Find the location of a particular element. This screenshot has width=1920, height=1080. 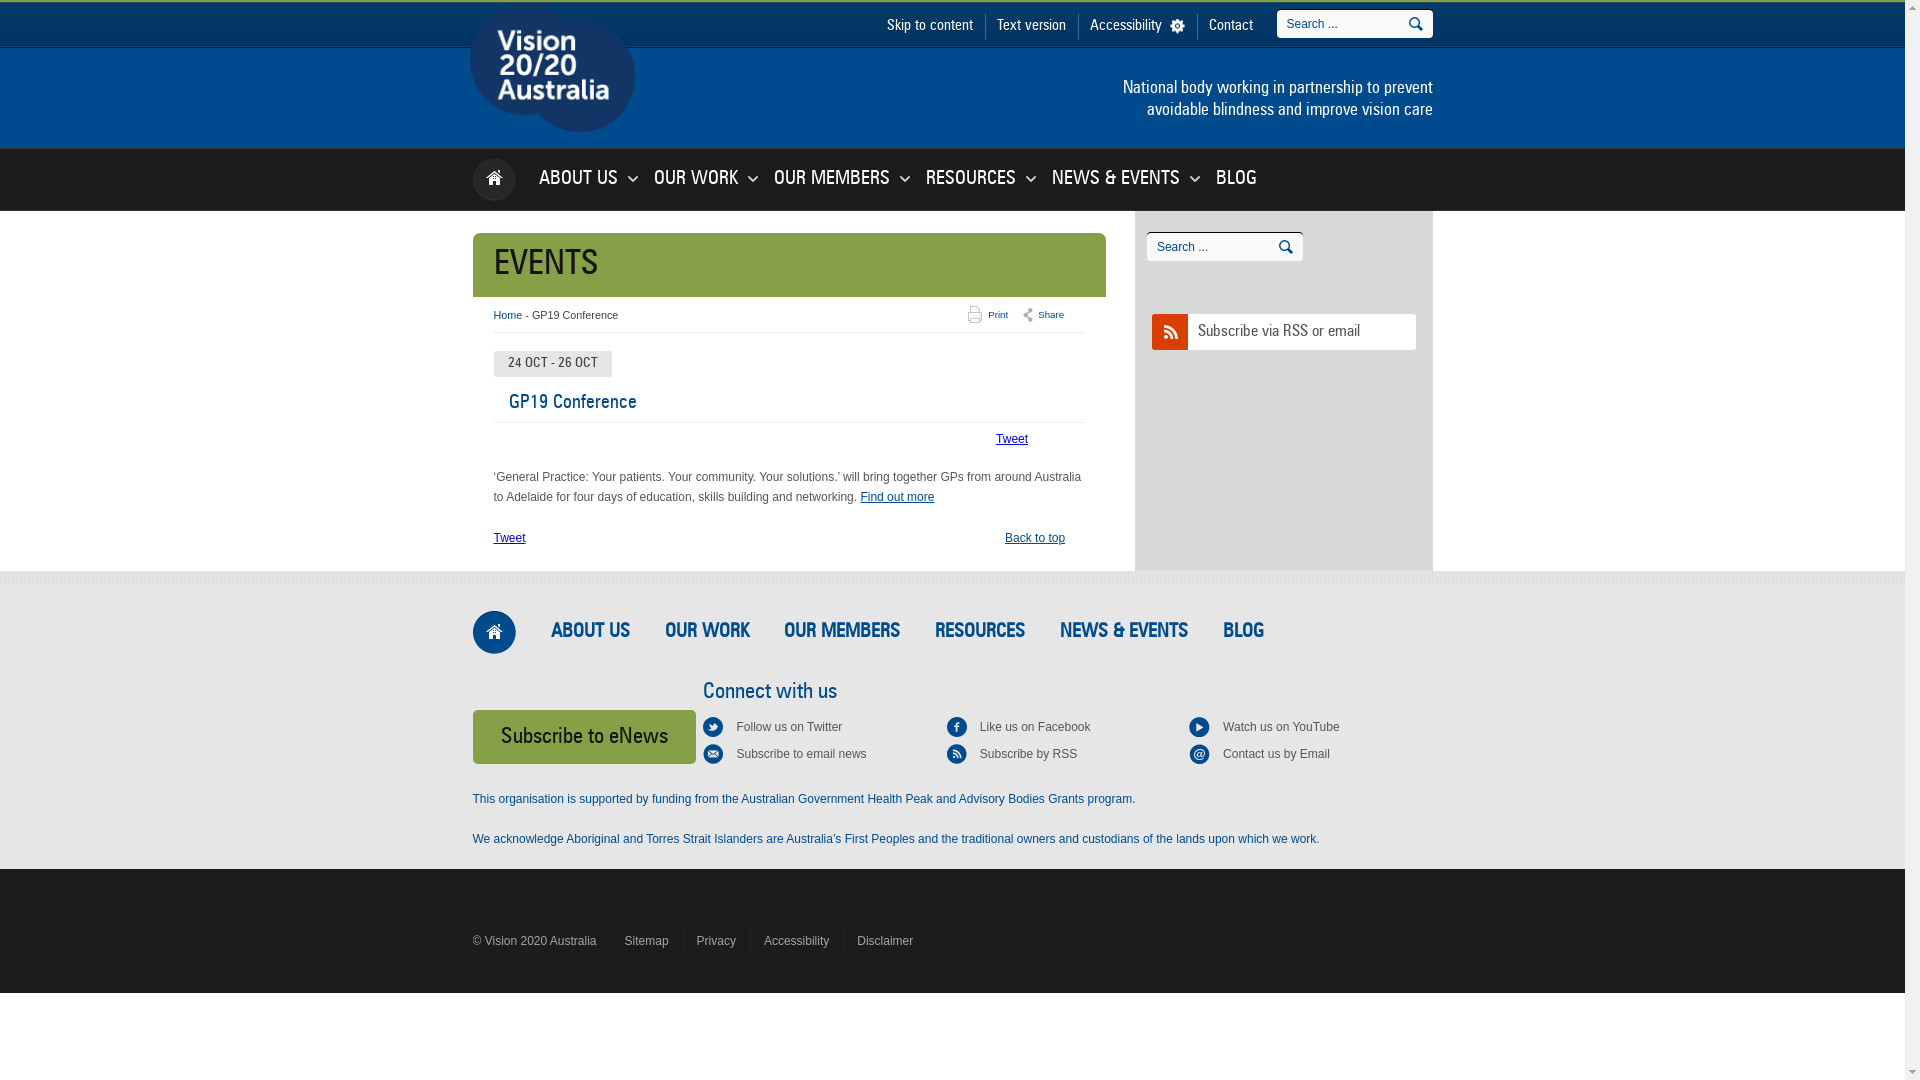

Skip to content is located at coordinates (929, 26).